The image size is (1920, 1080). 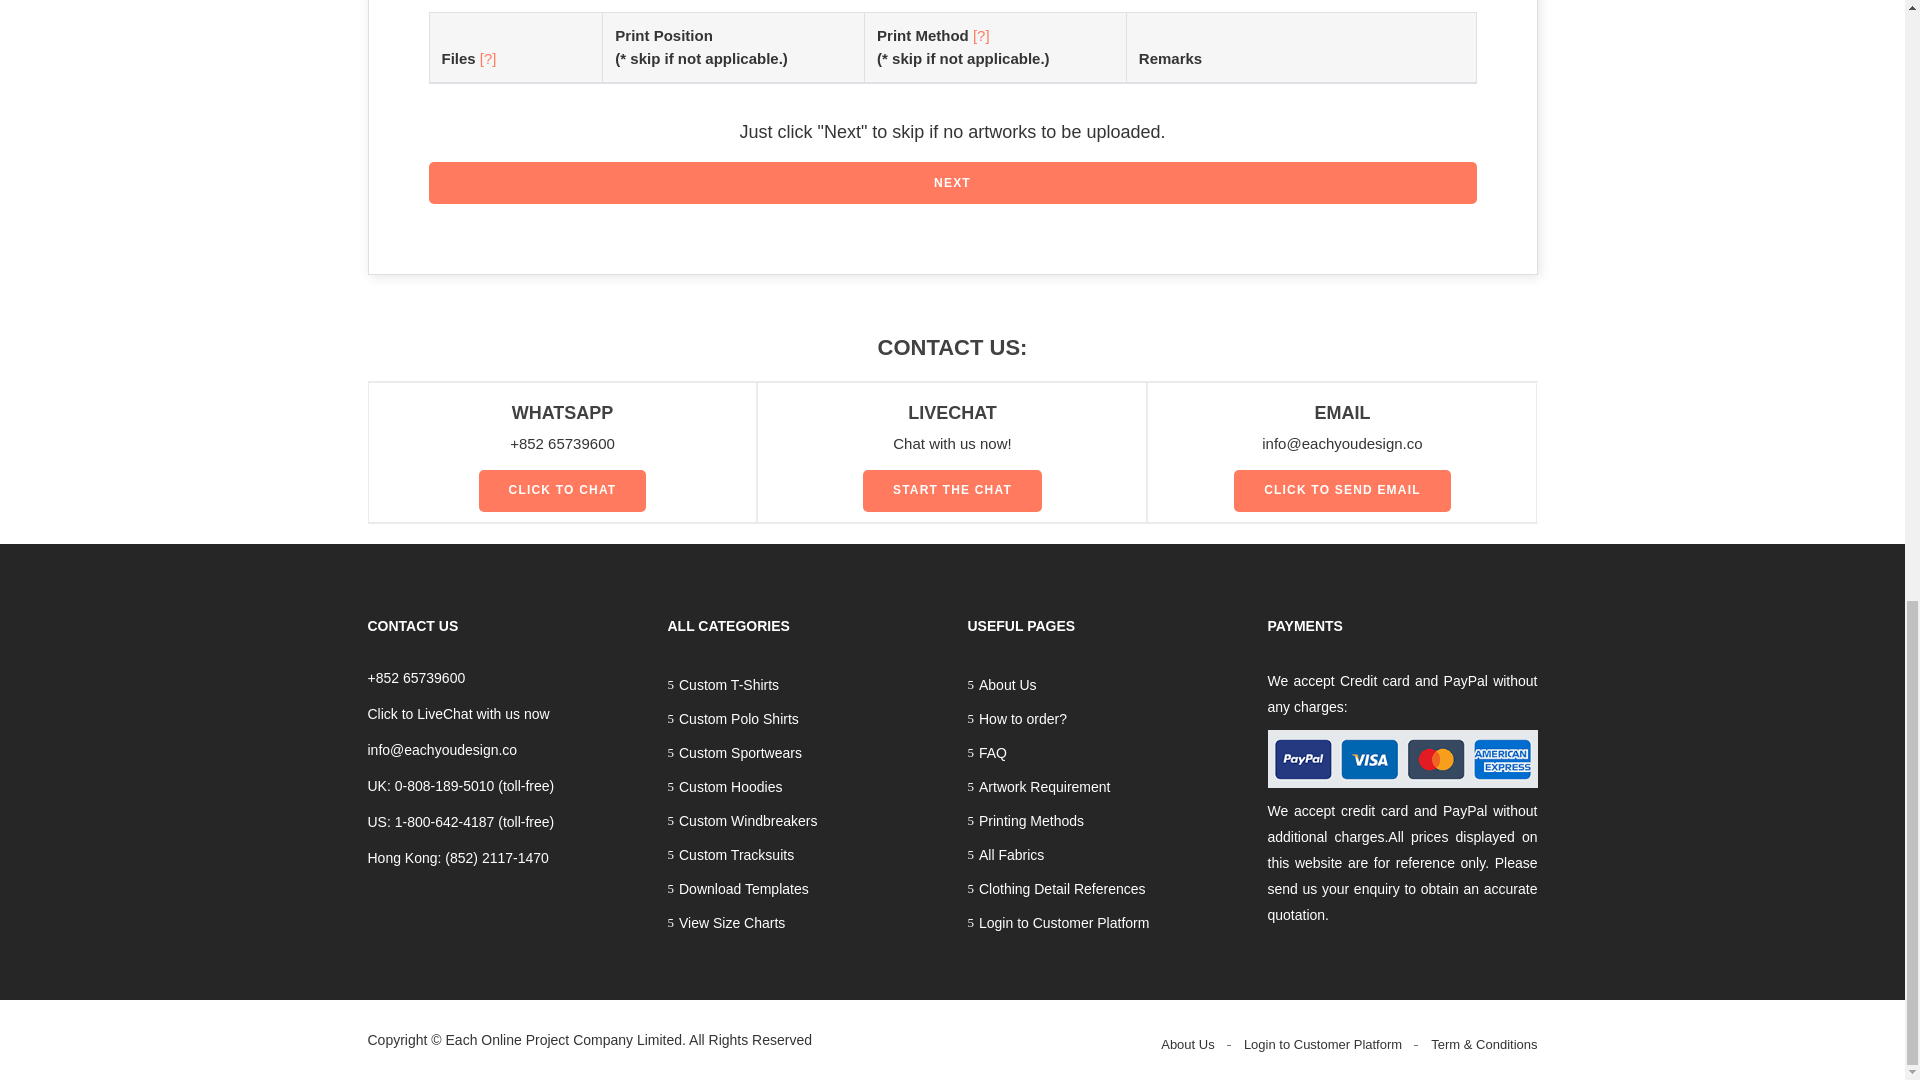 I want to click on Custom T-Shirts, so click(x=803, y=685).